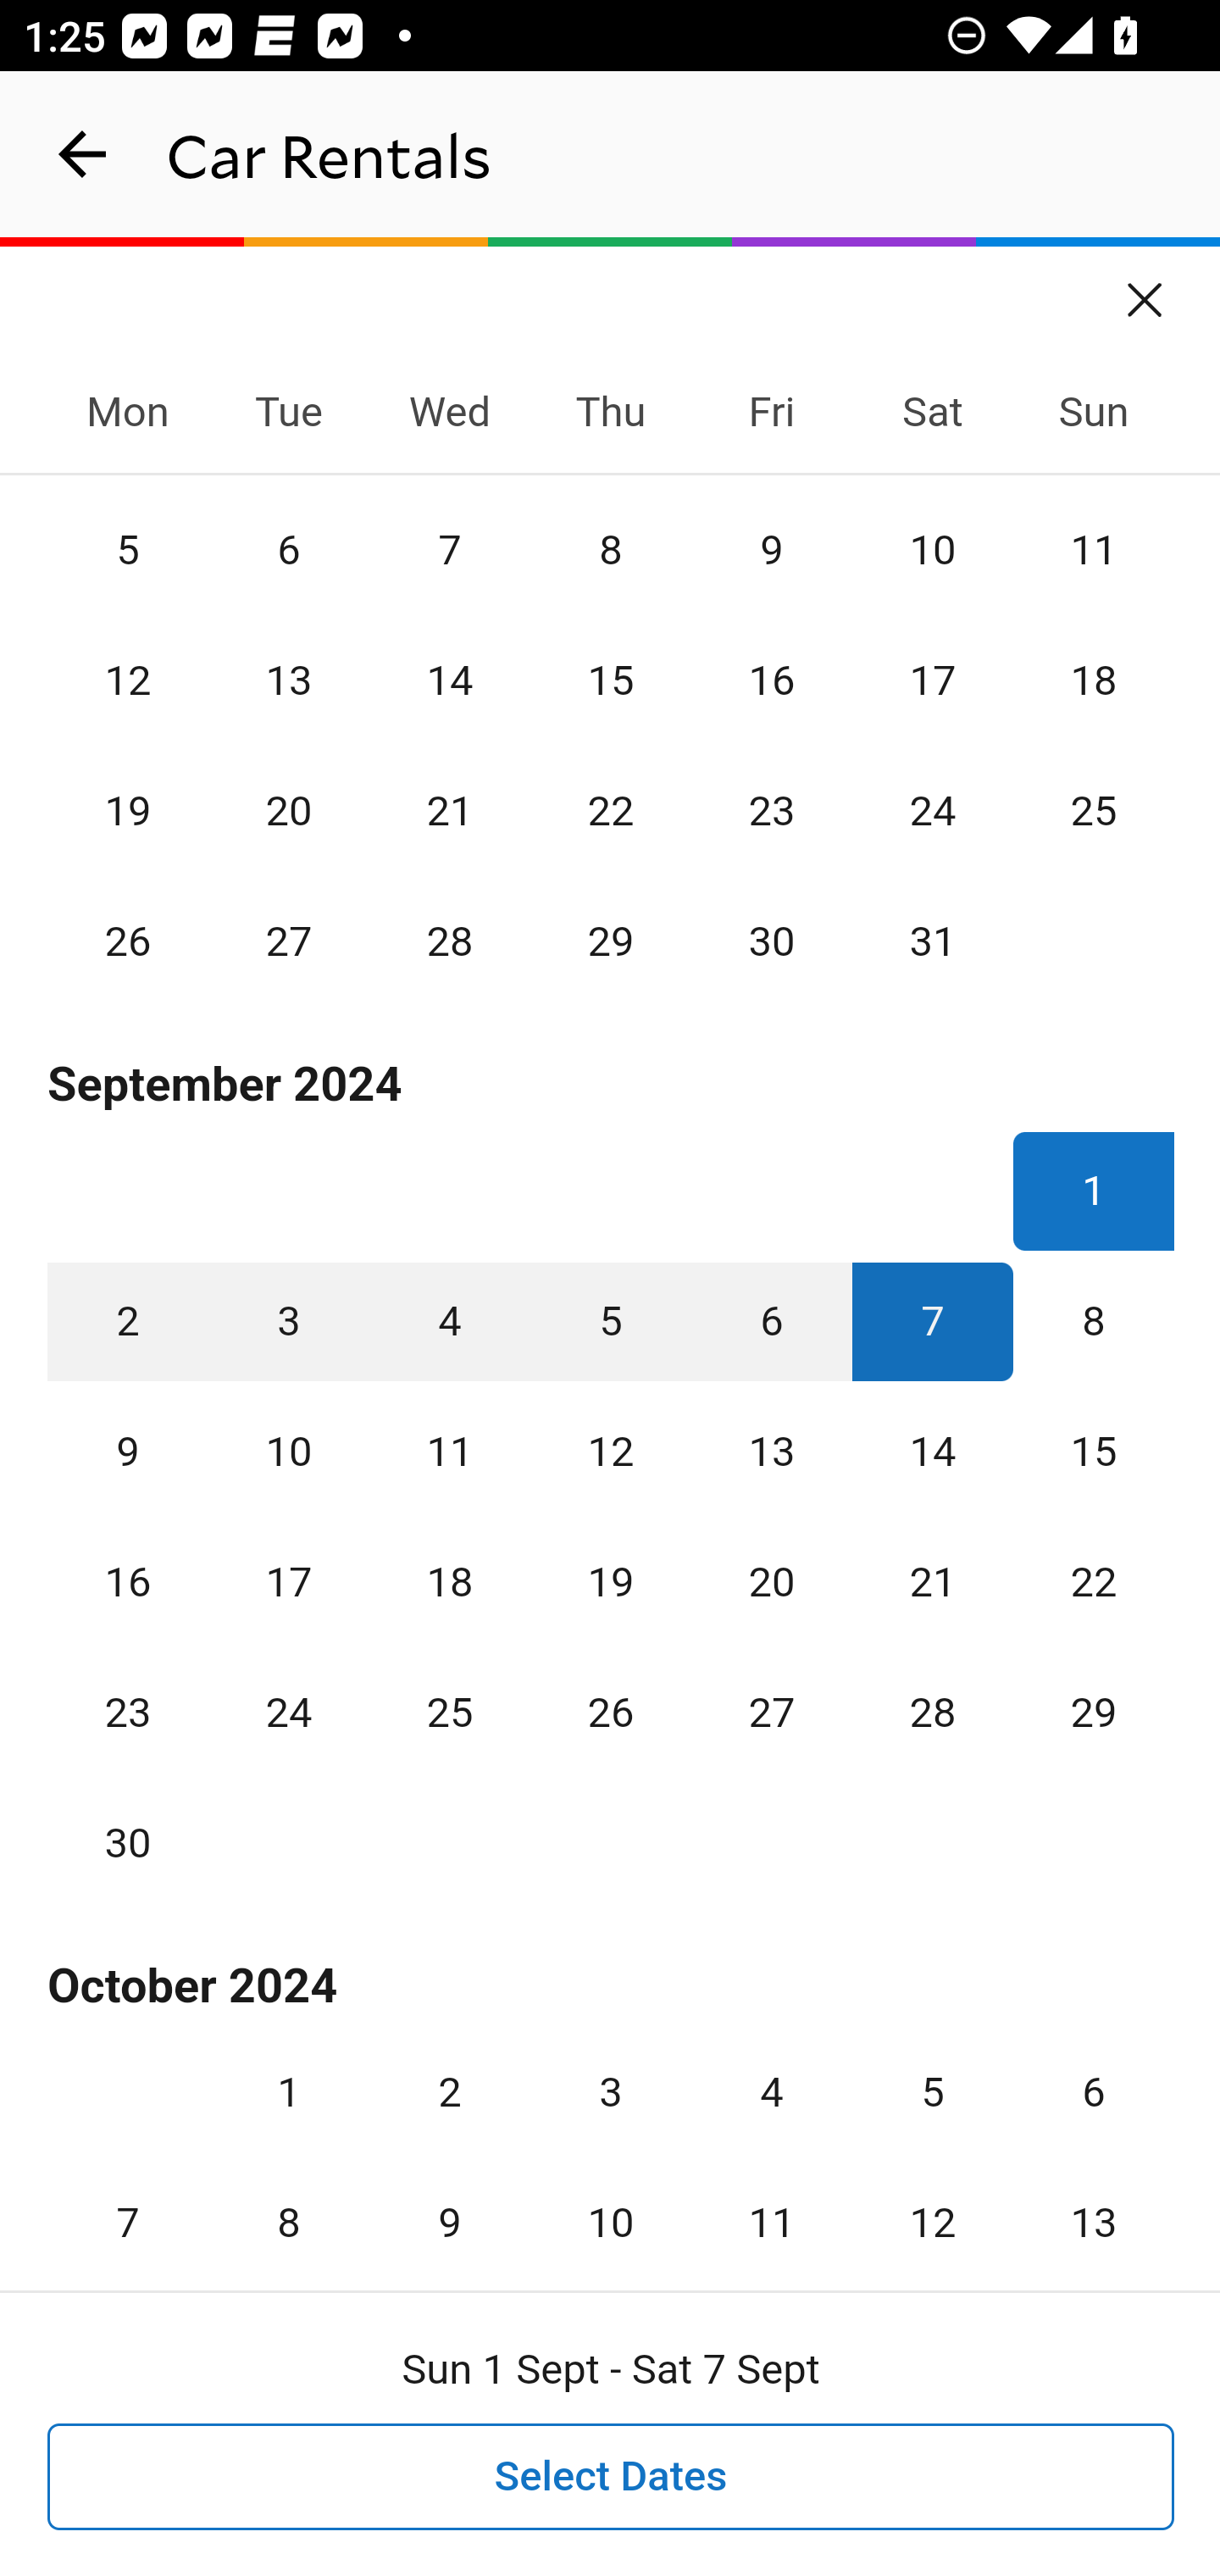 The image size is (1220, 2576). Describe the element at coordinates (129, 1712) in the screenshot. I see `23 September 2024` at that location.